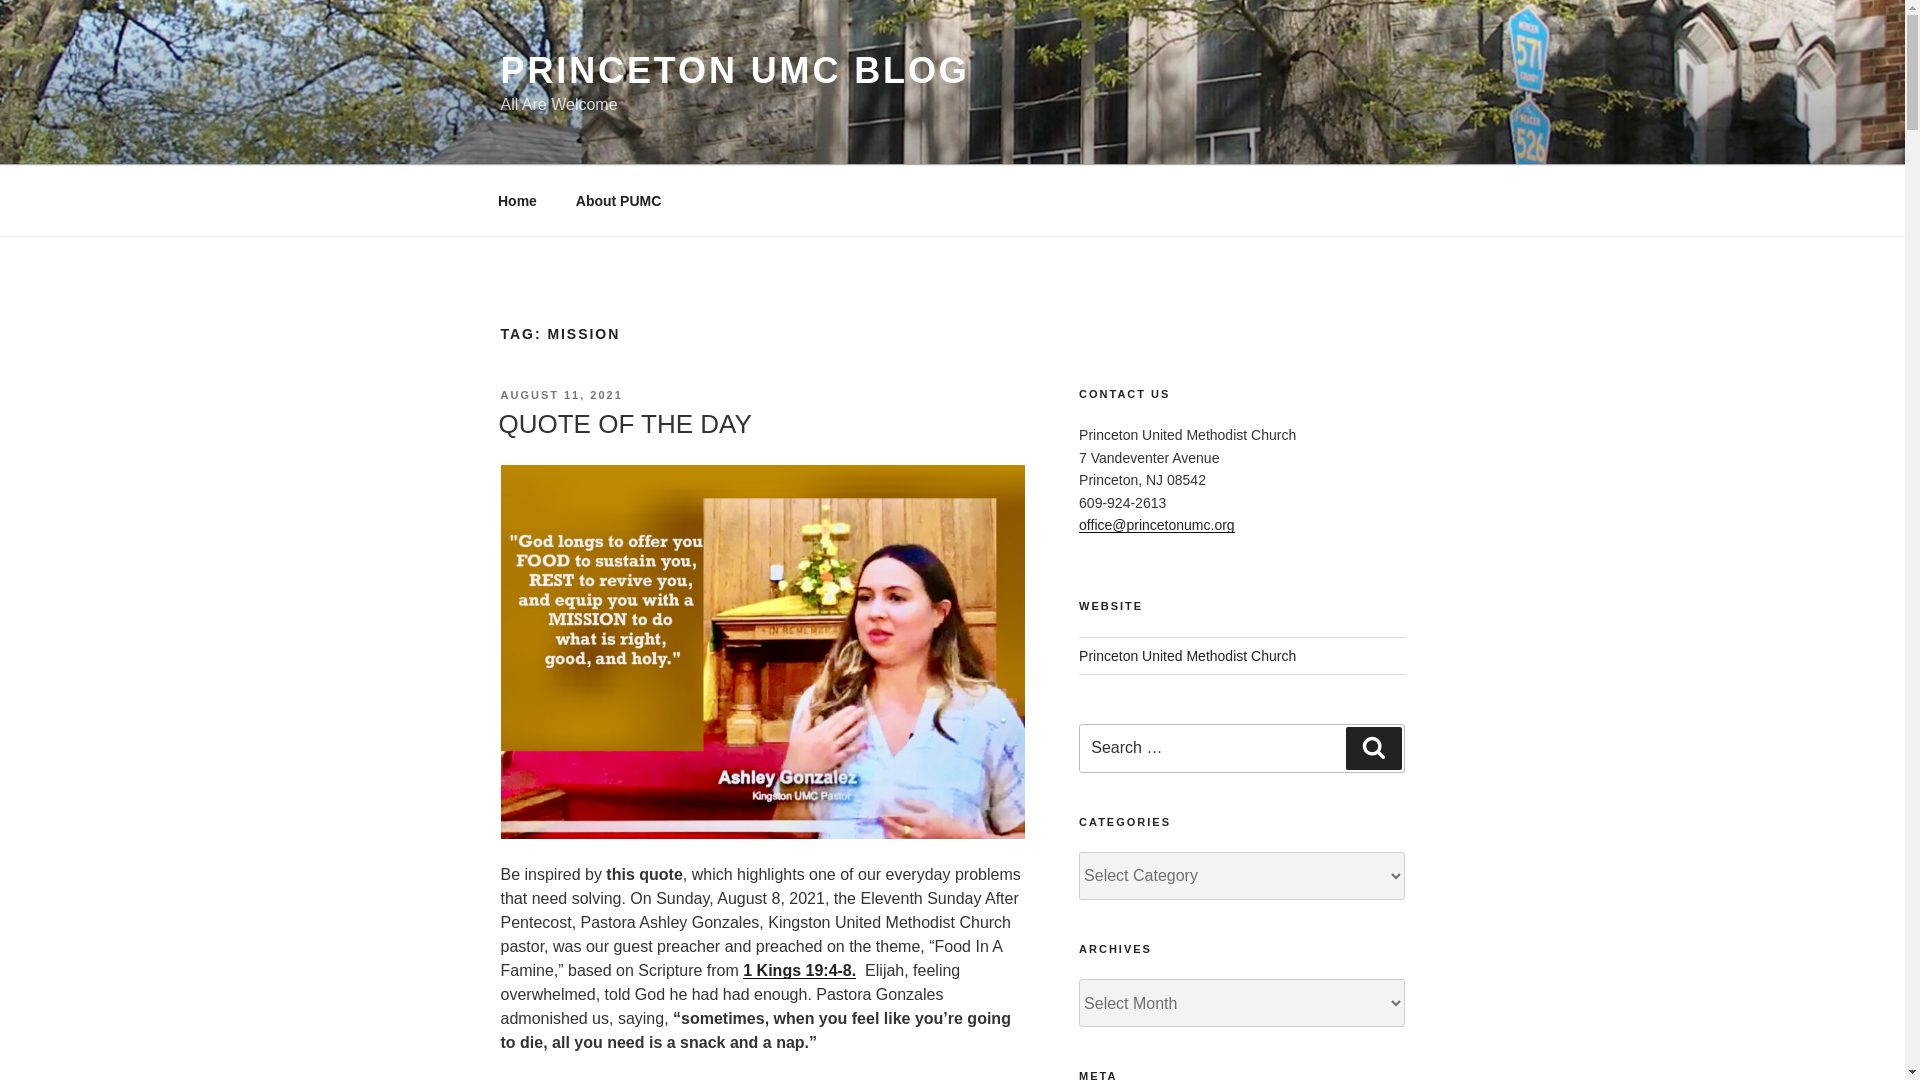  I want to click on 1 Kings 19:4-8., so click(800, 970).